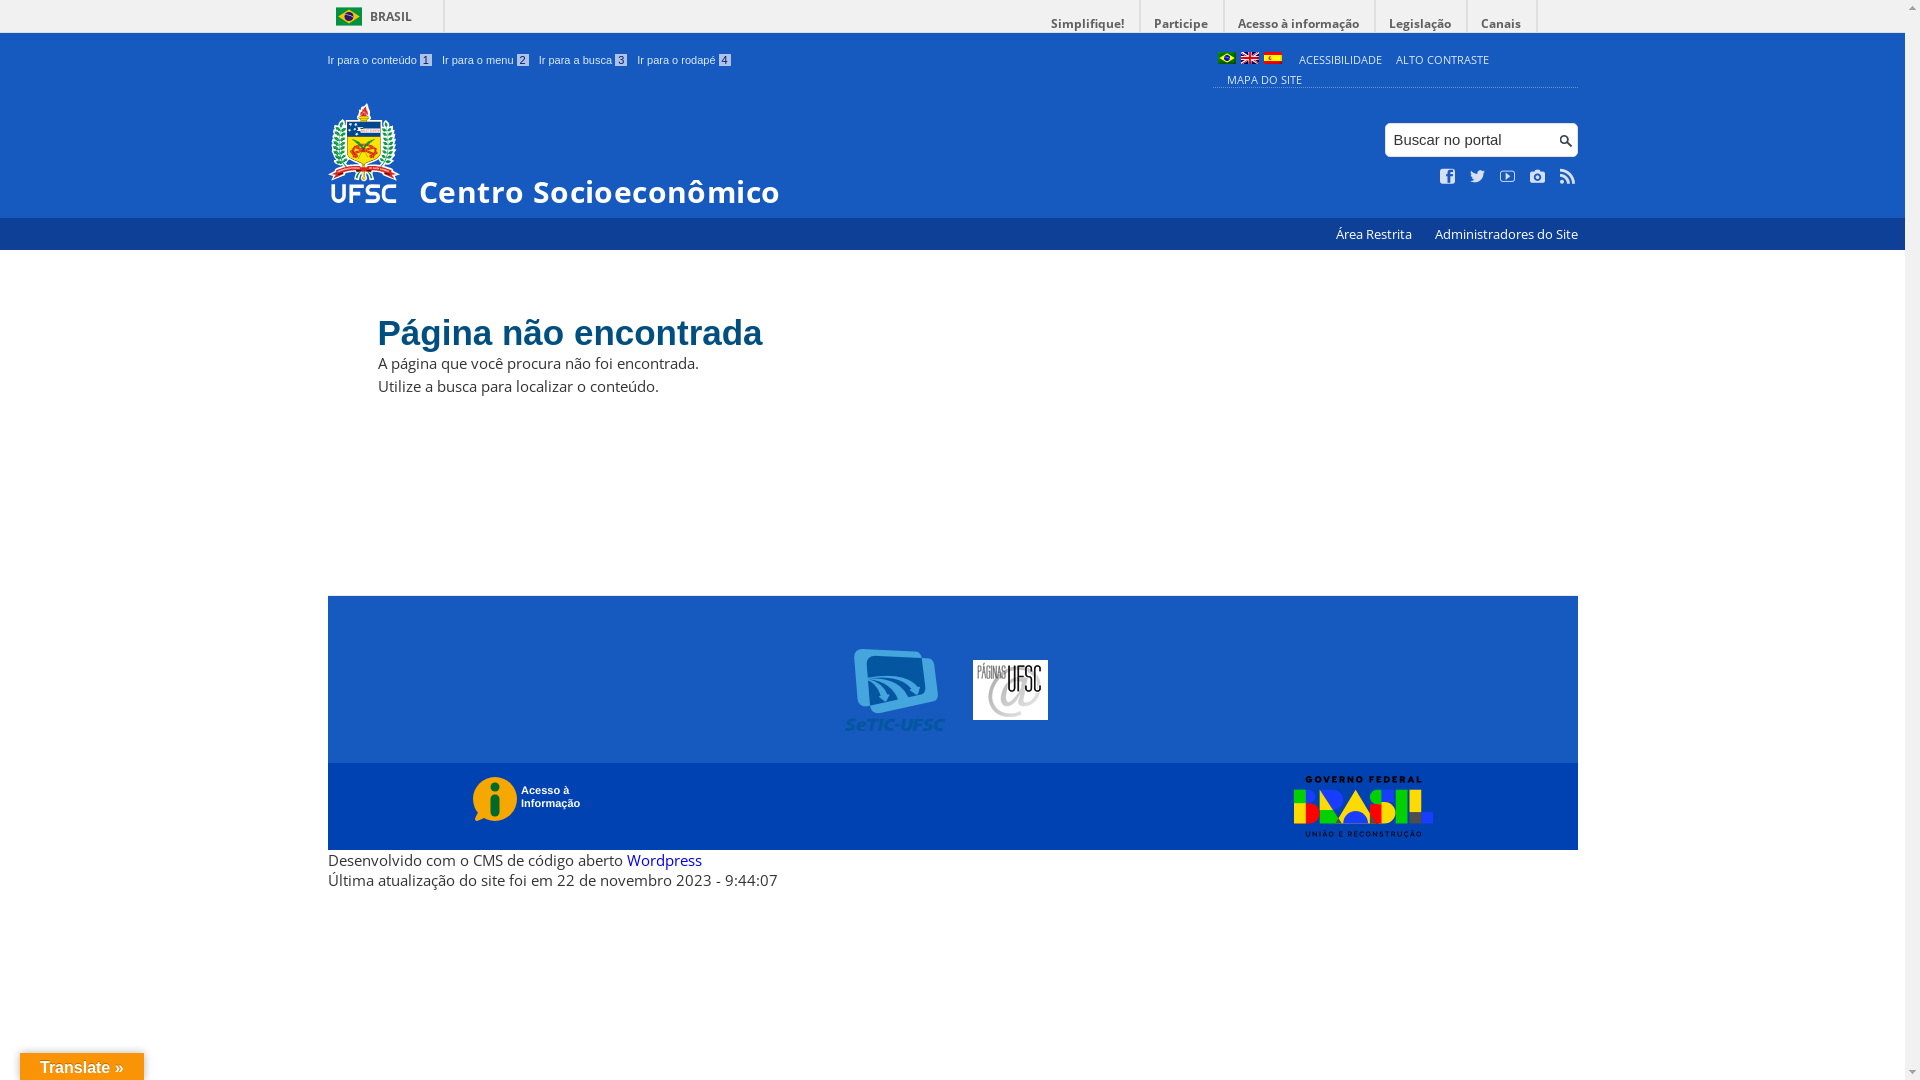  Describe the element at coordinates (1264, 80) in the screenshot. I see `MAPA DO SITE` at that location.